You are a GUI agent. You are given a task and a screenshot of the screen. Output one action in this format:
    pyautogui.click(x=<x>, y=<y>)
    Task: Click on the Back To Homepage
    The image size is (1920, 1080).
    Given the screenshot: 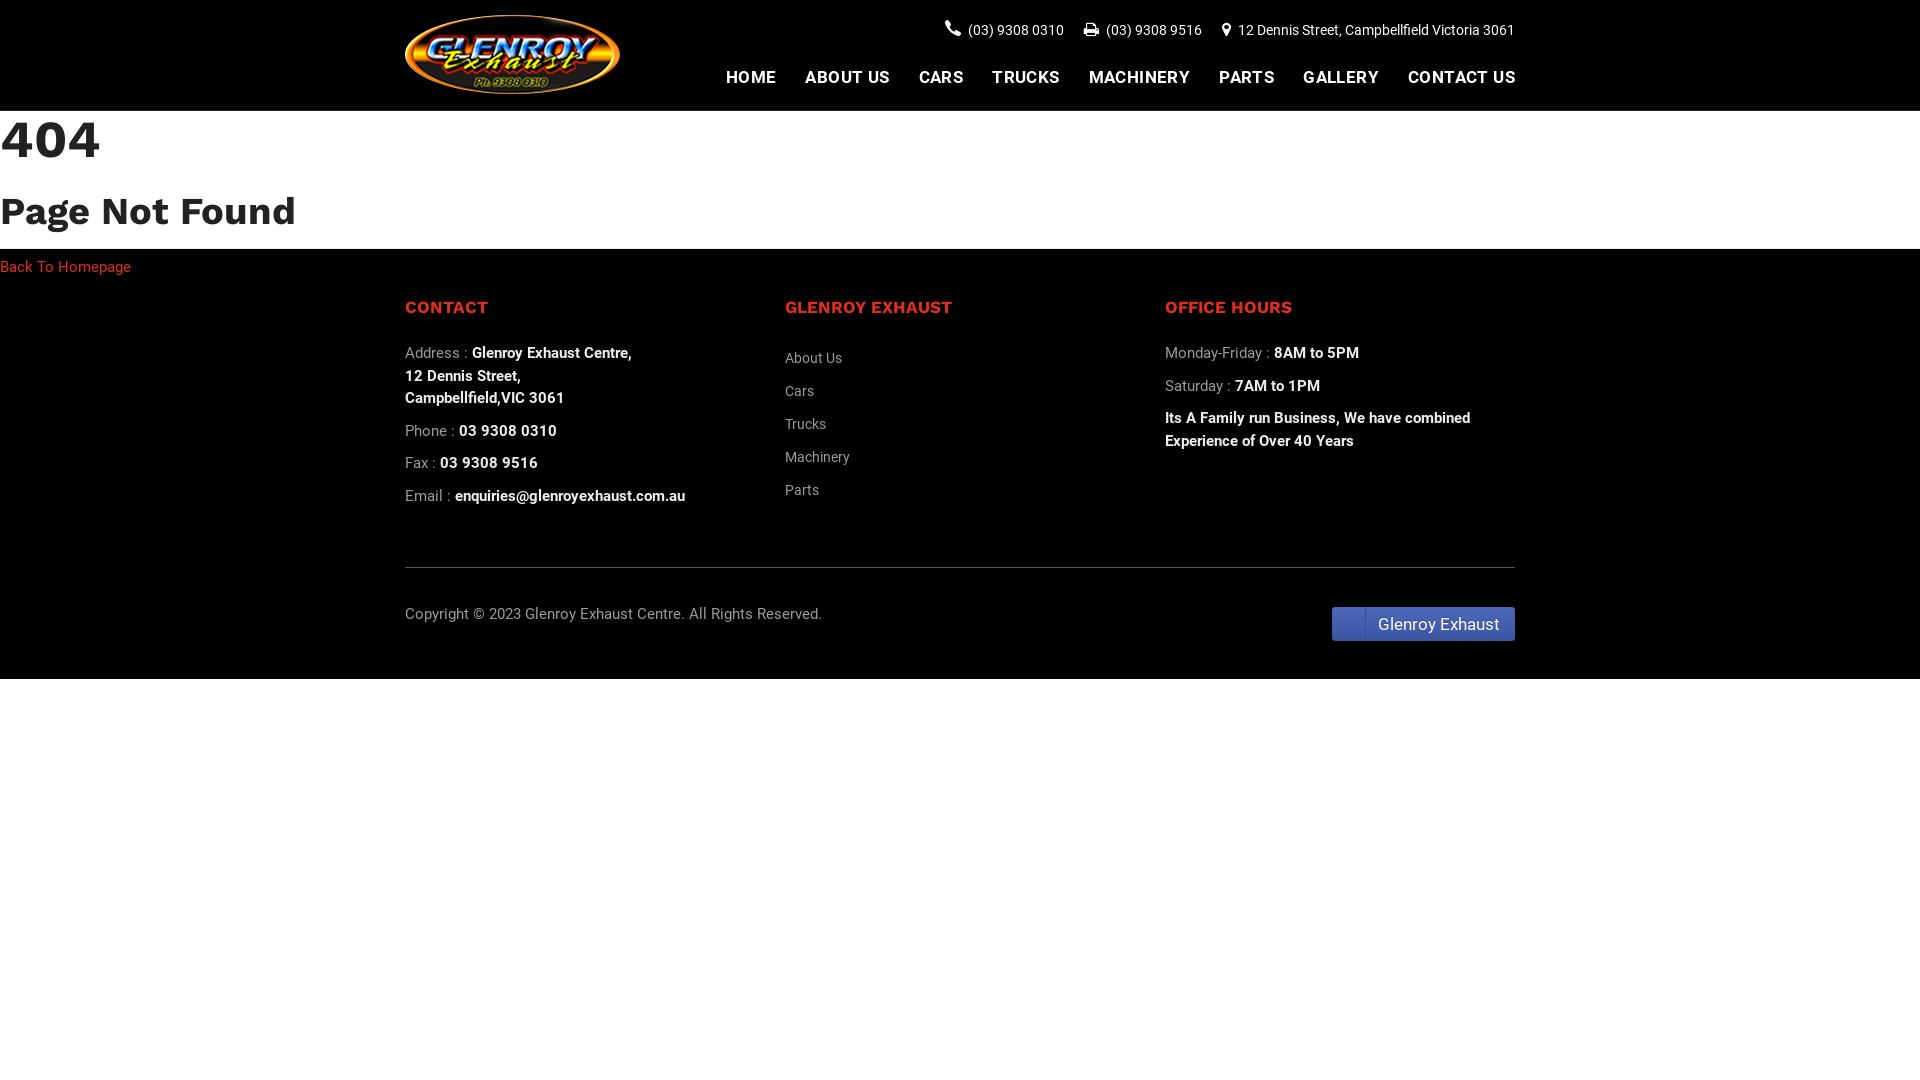 What is the action you would take?
    pyautogui.click(x=66, y=267)
    